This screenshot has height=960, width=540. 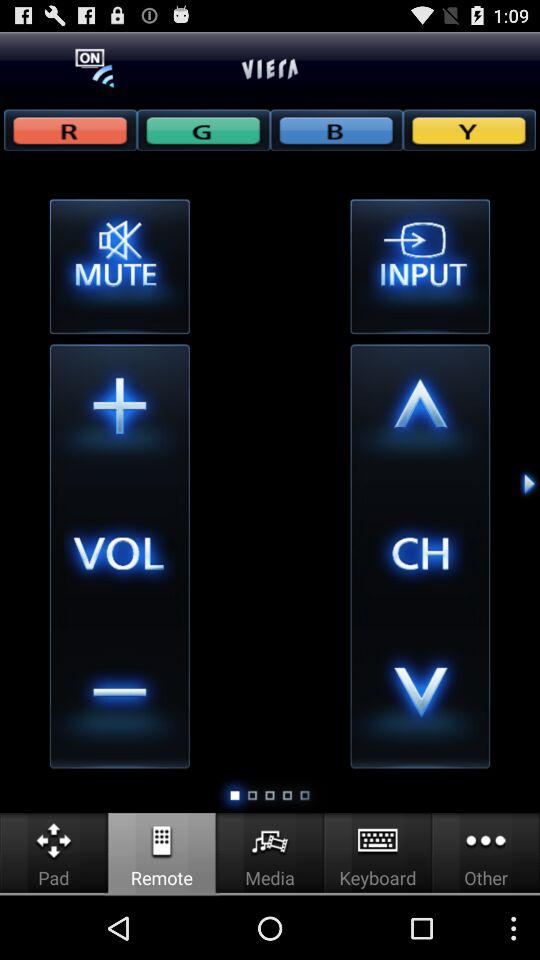 I want to click on mute or unmute box, so click(x=119, y=266).